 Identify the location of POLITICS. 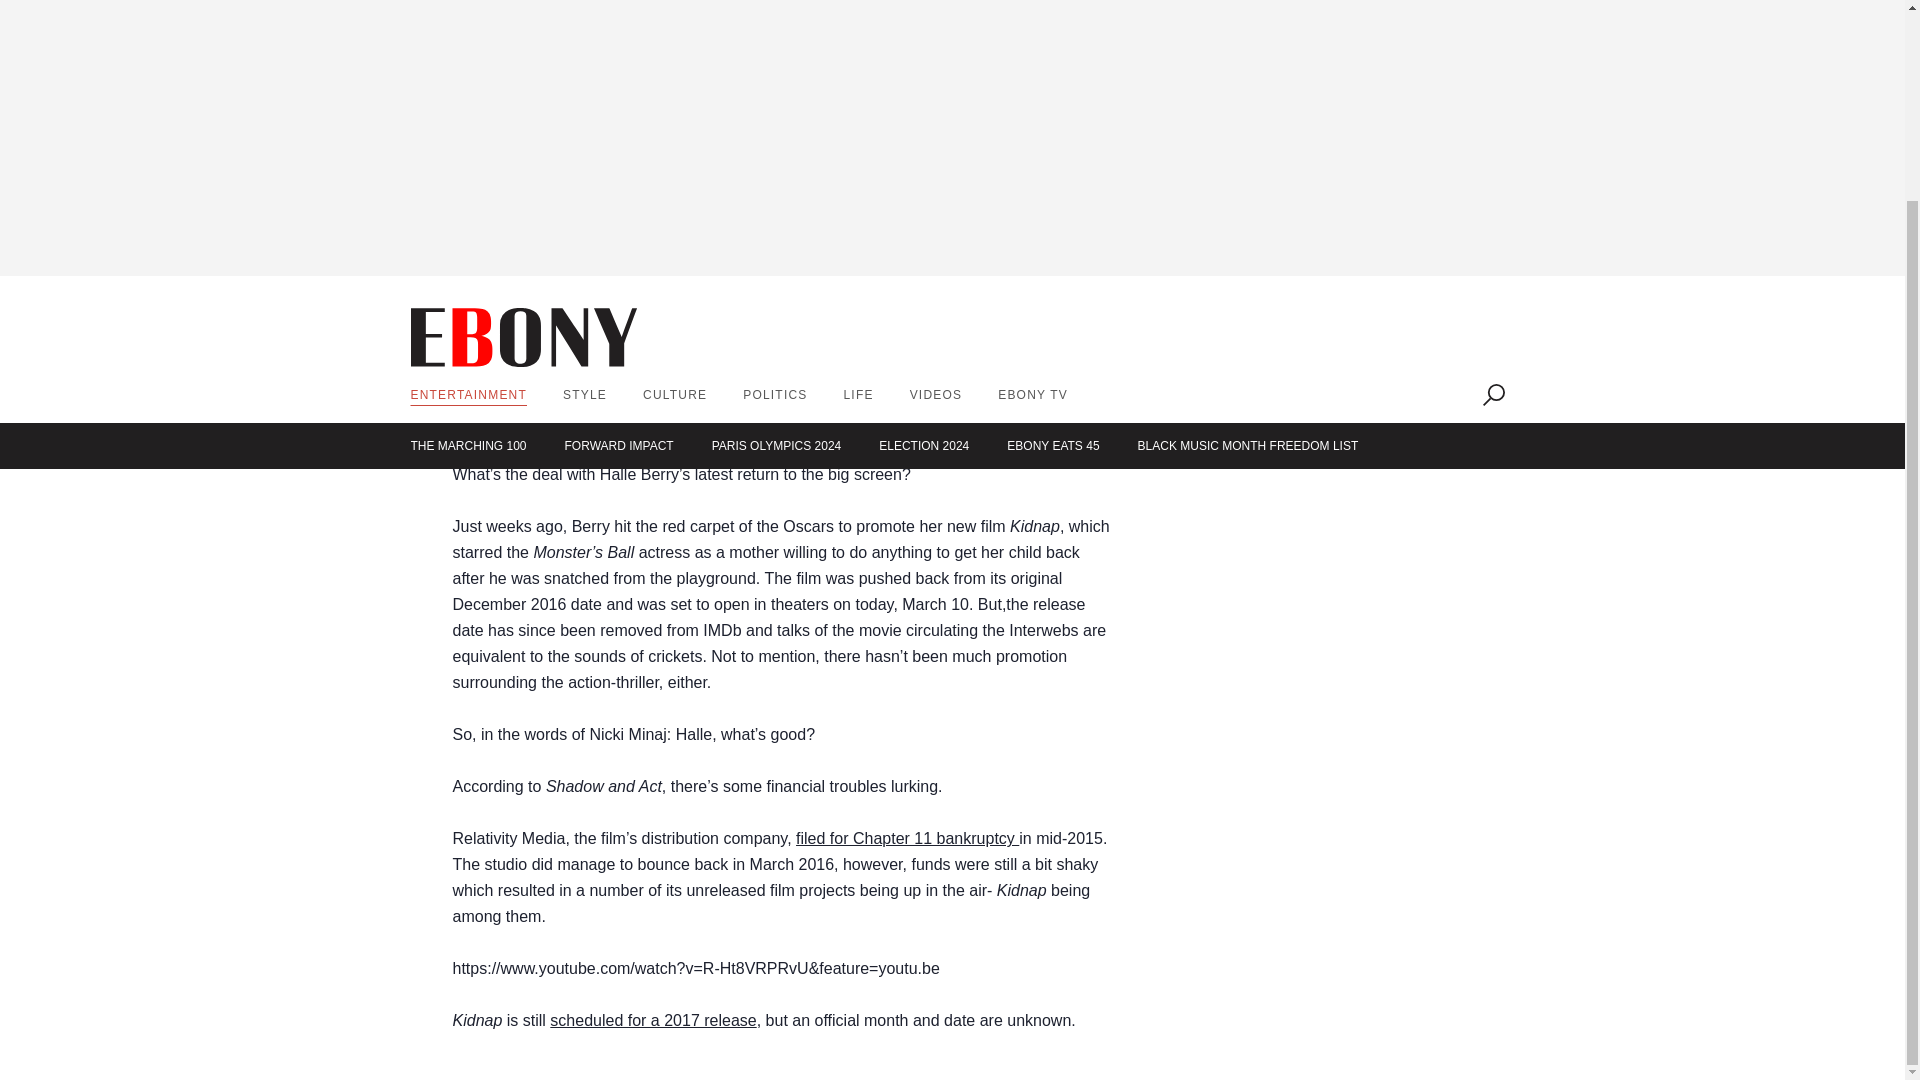
(774, 162).